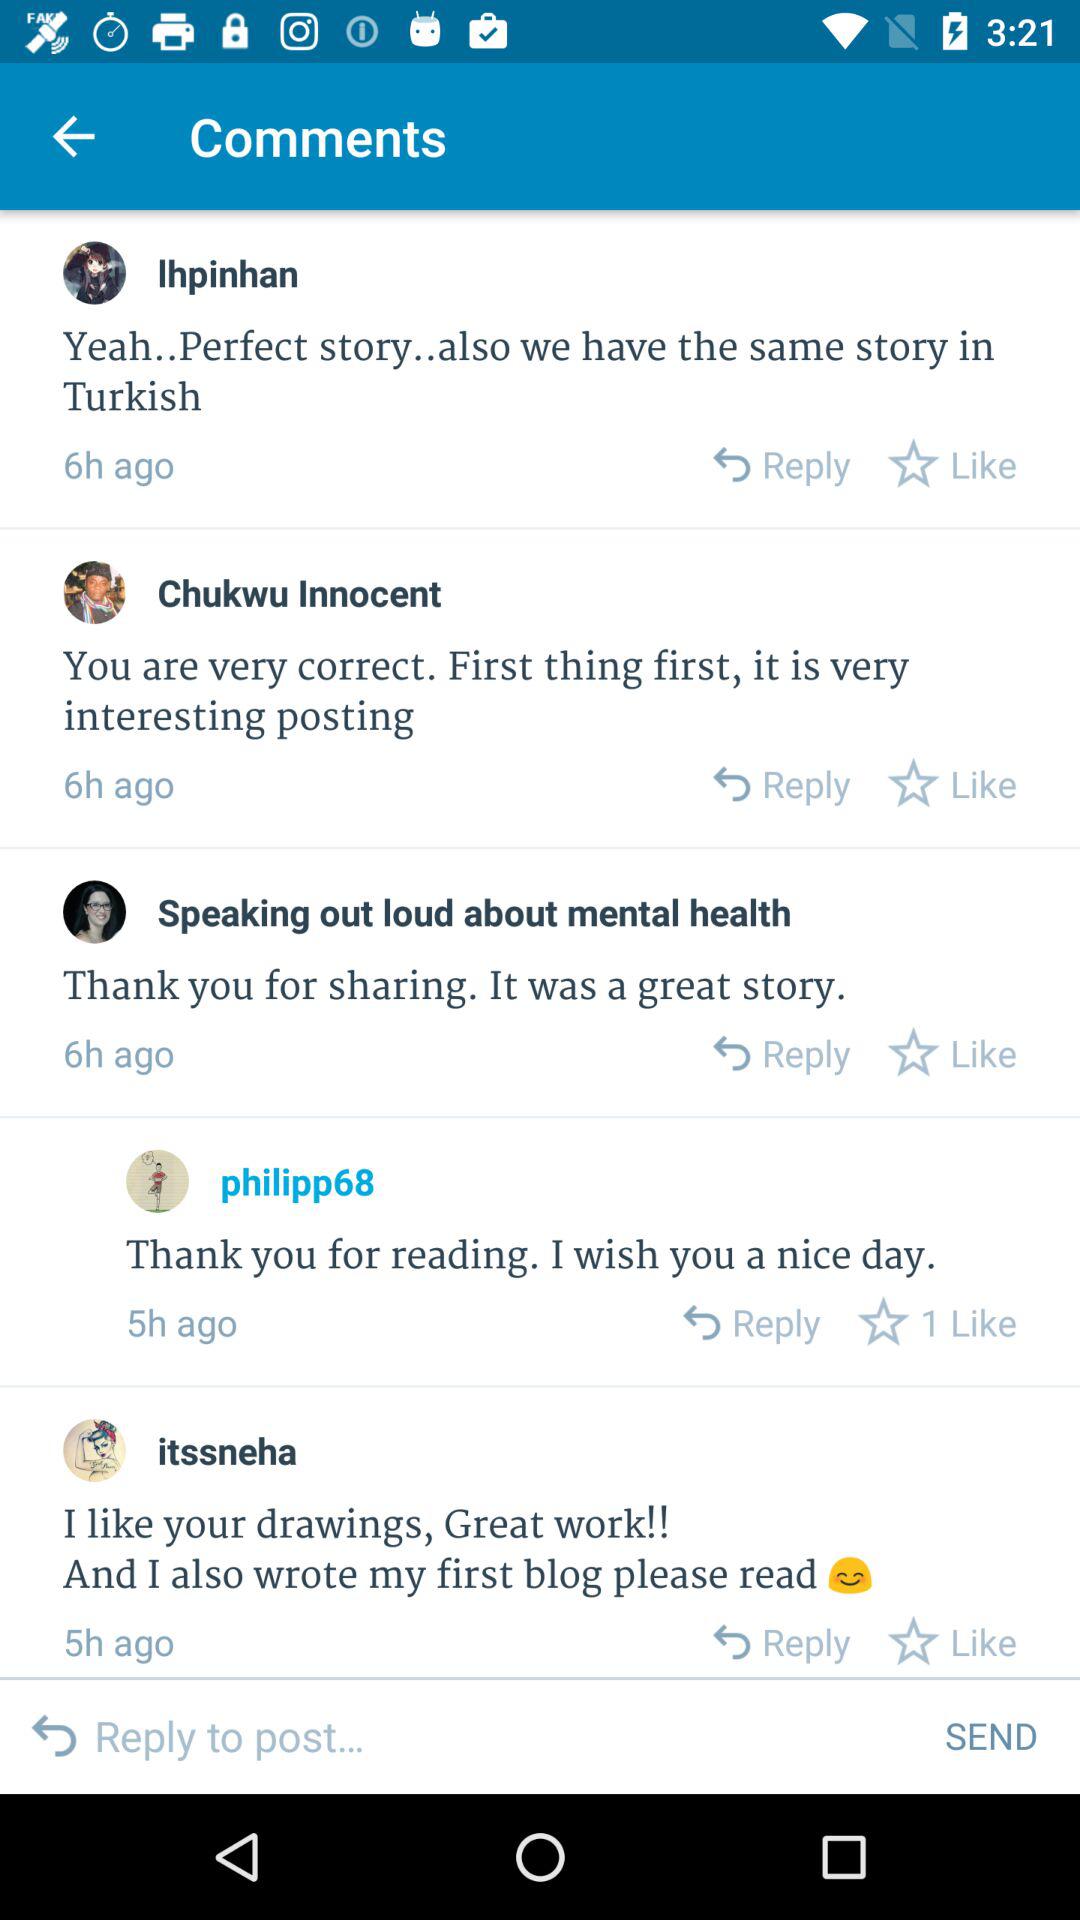 The width and height of the screenshot is (1080, 1920). What do you see at coordinates (540, 374) in the screenshot?
I see `swipe to the yeah perfect story icon` at bounding box center [540, 374].